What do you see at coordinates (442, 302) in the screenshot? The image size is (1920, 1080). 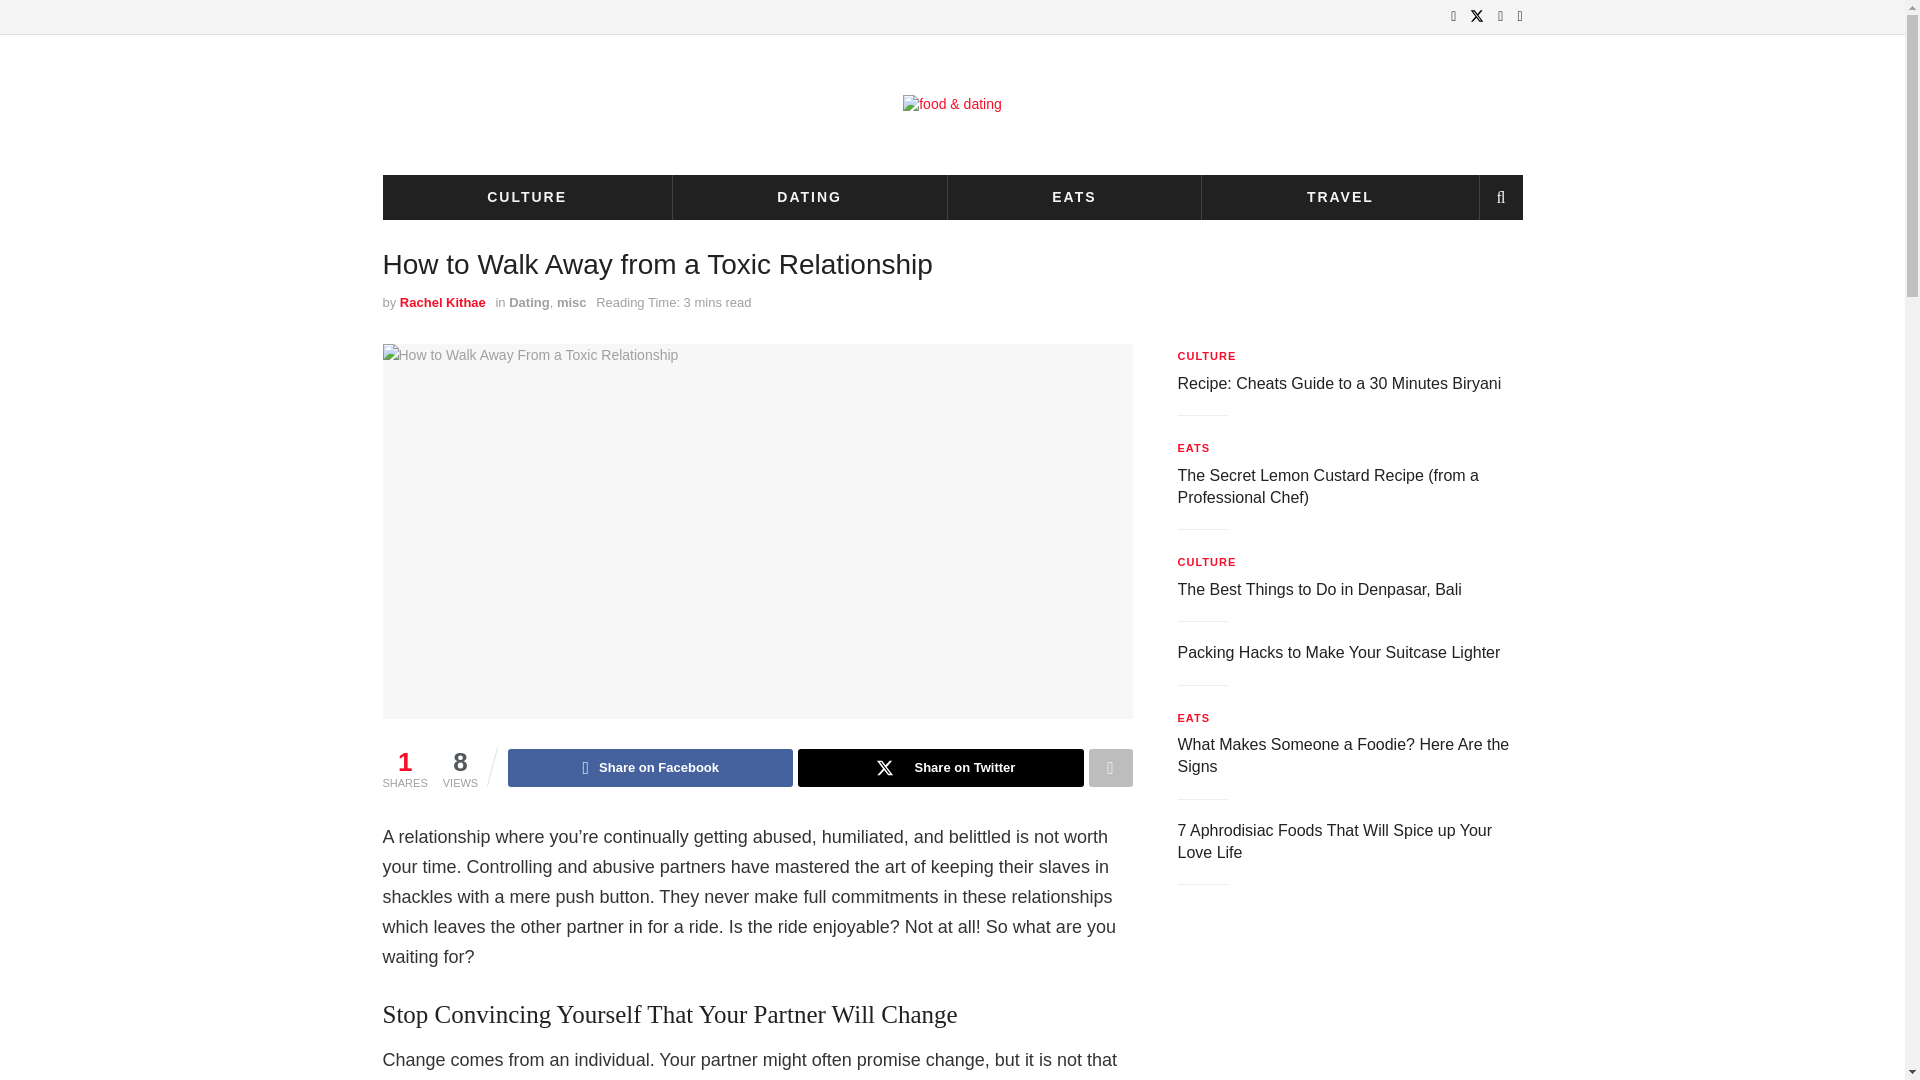 I see `Rachel Kithae` at bounding box center [442, 302].